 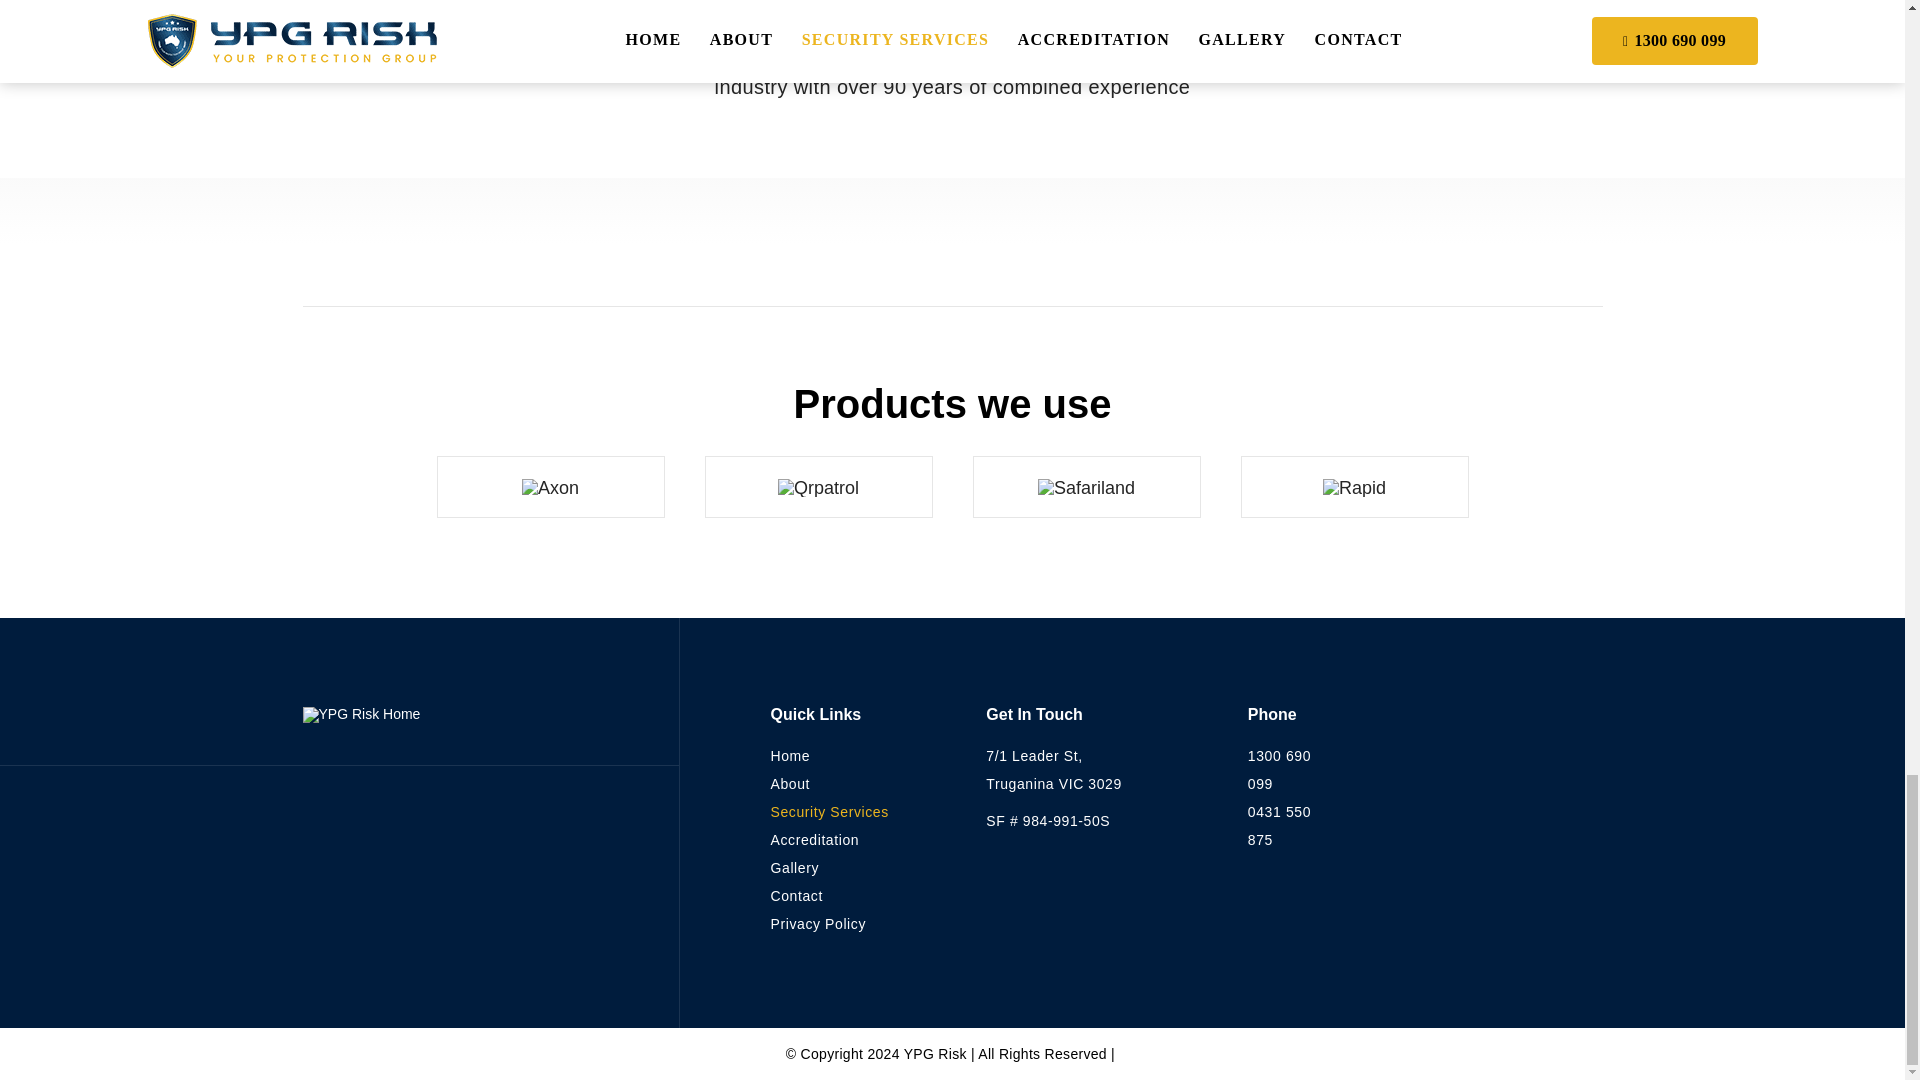 What do you see at coordinates (790, 756) in the screenshot?
I see `Home` at bounding box center [790, 756].